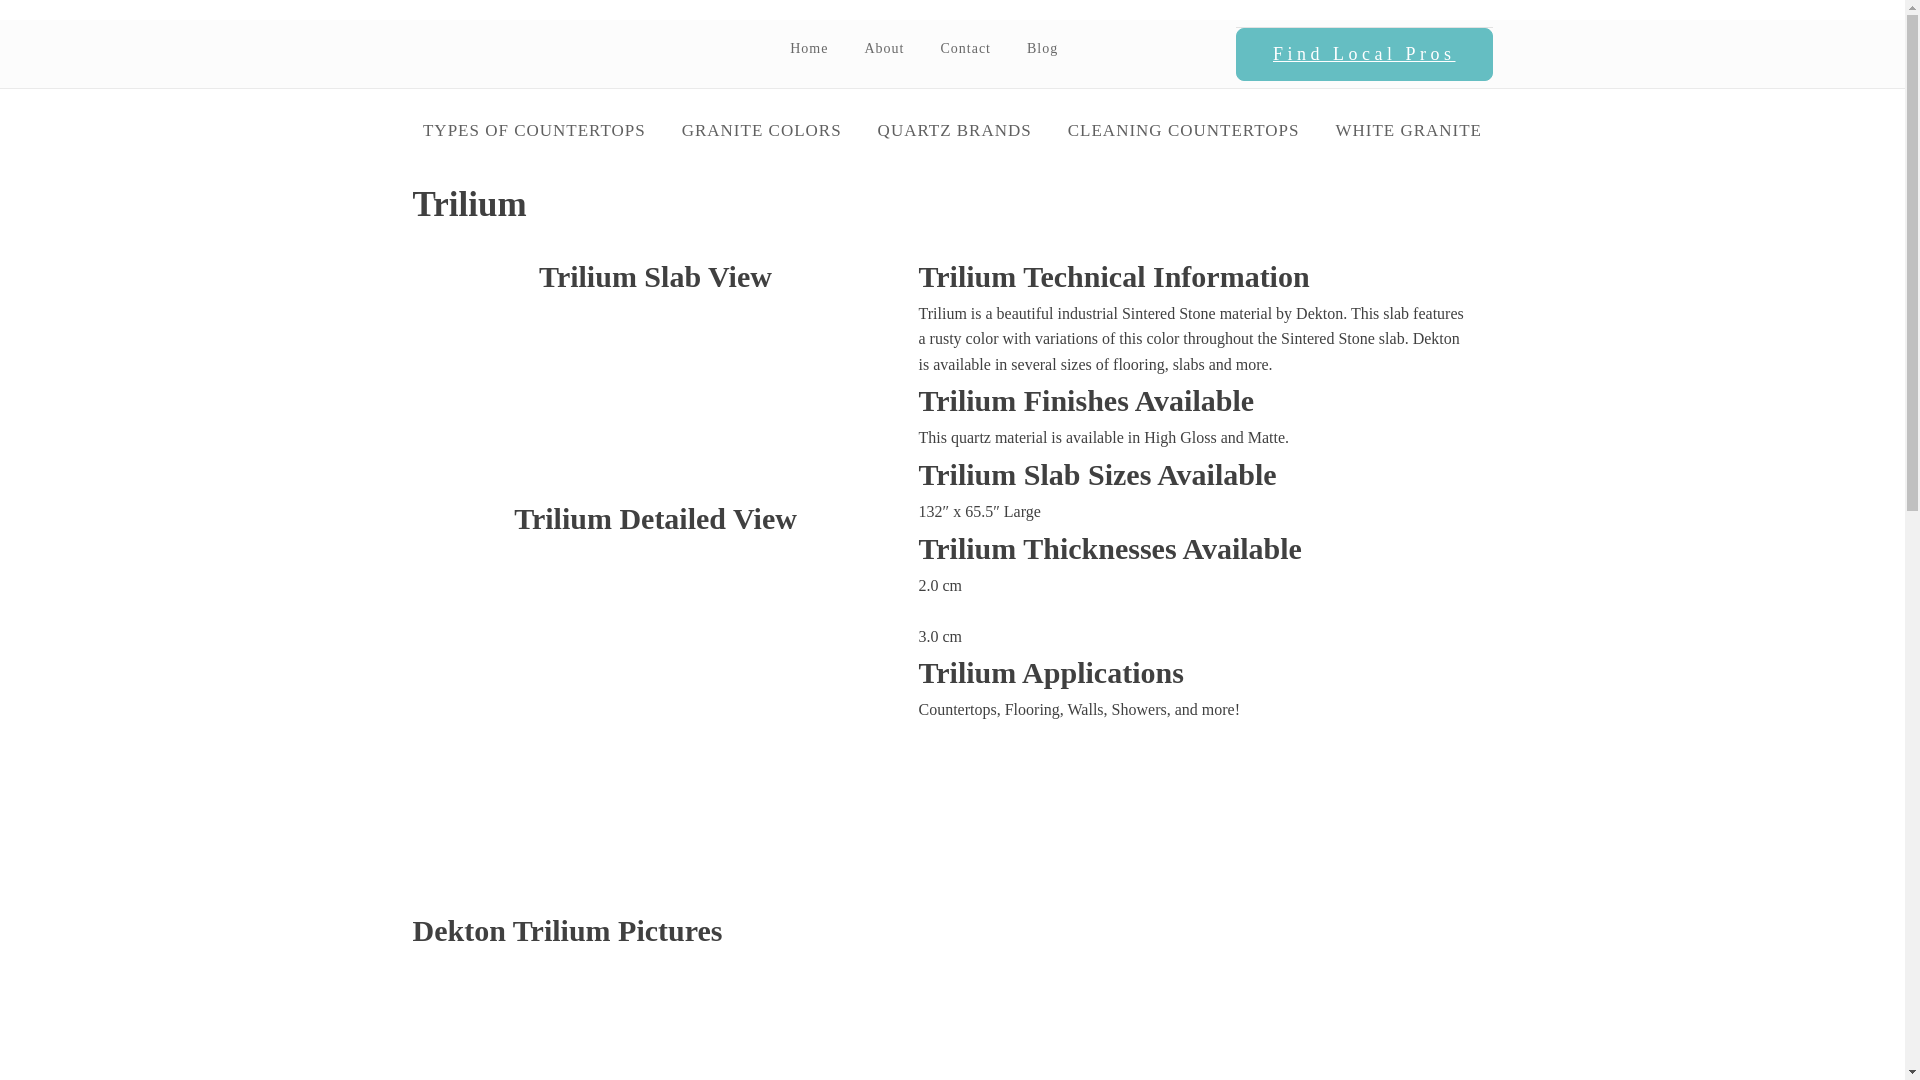 The image size is (1920, 1080). I want to click on About, so click(884, 48).